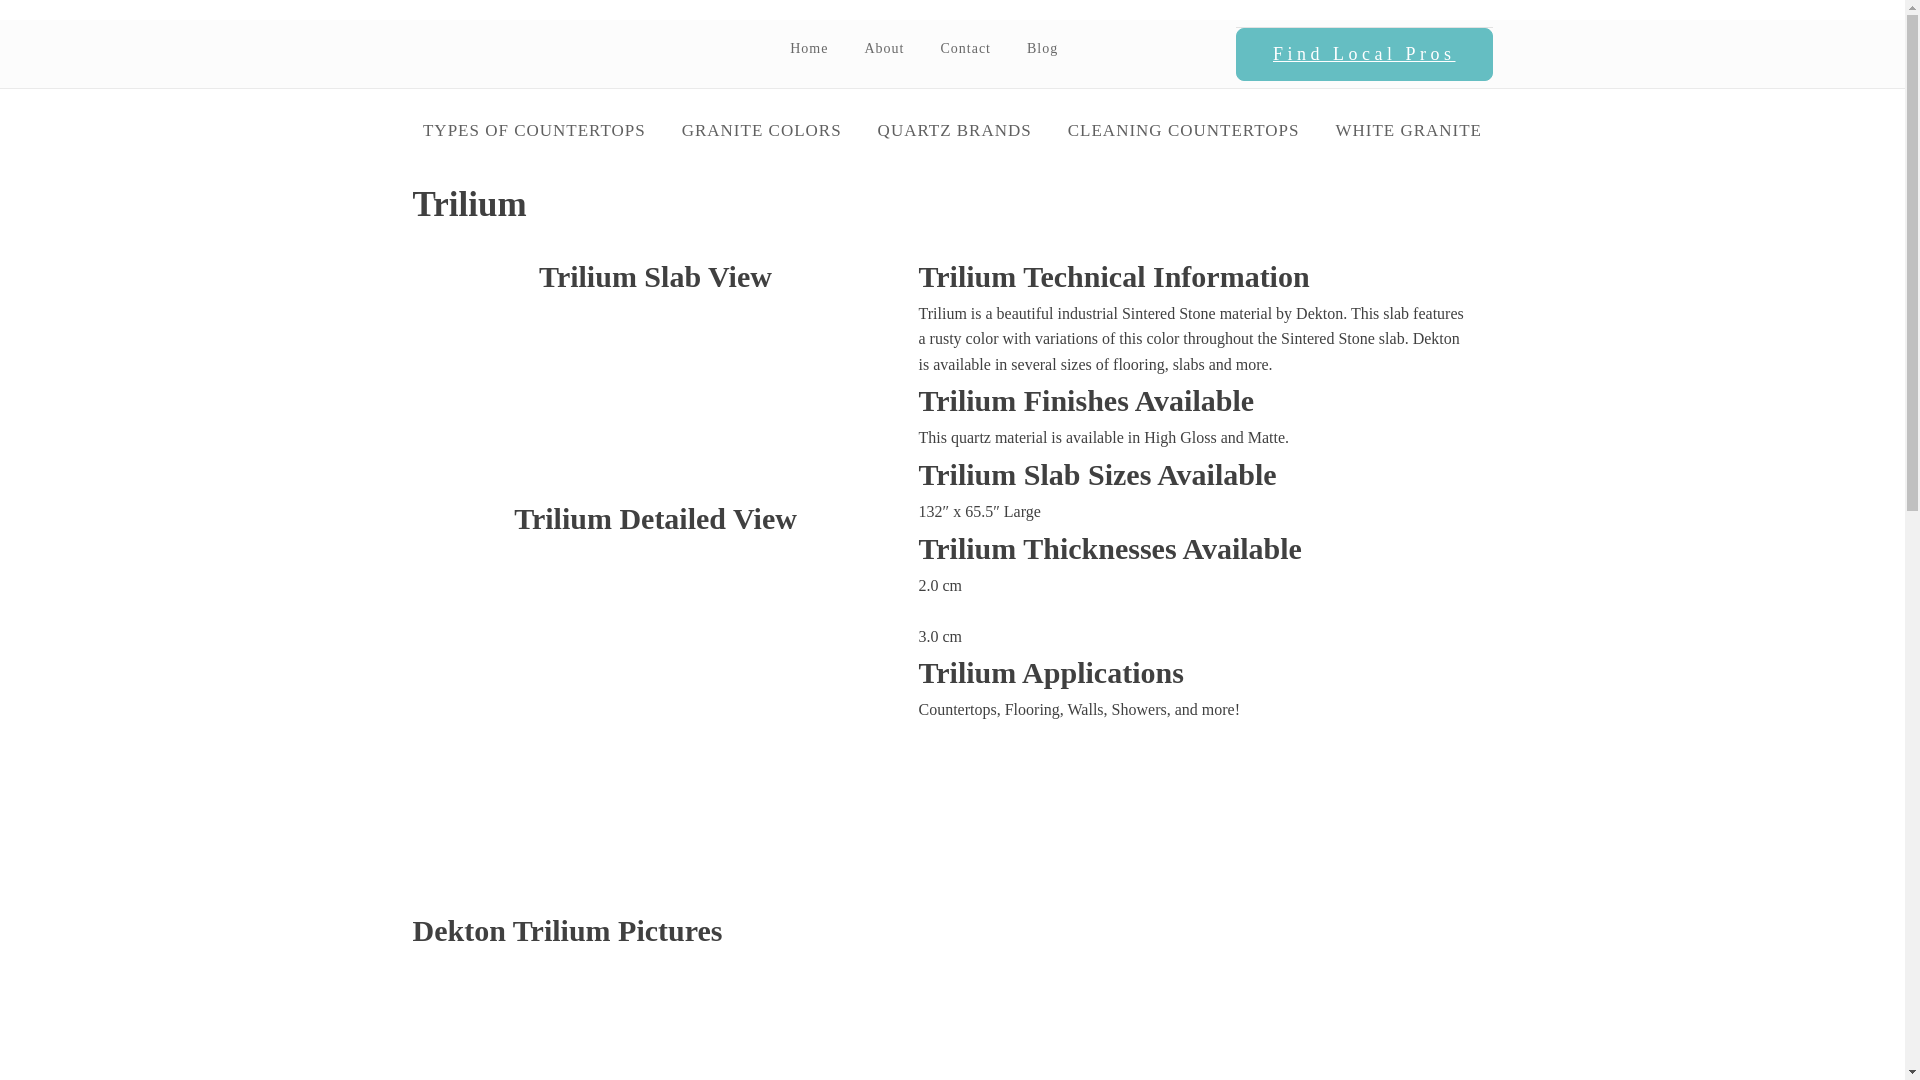 The image size is (1920, 1080). I want to click on About, so click(884, 48).